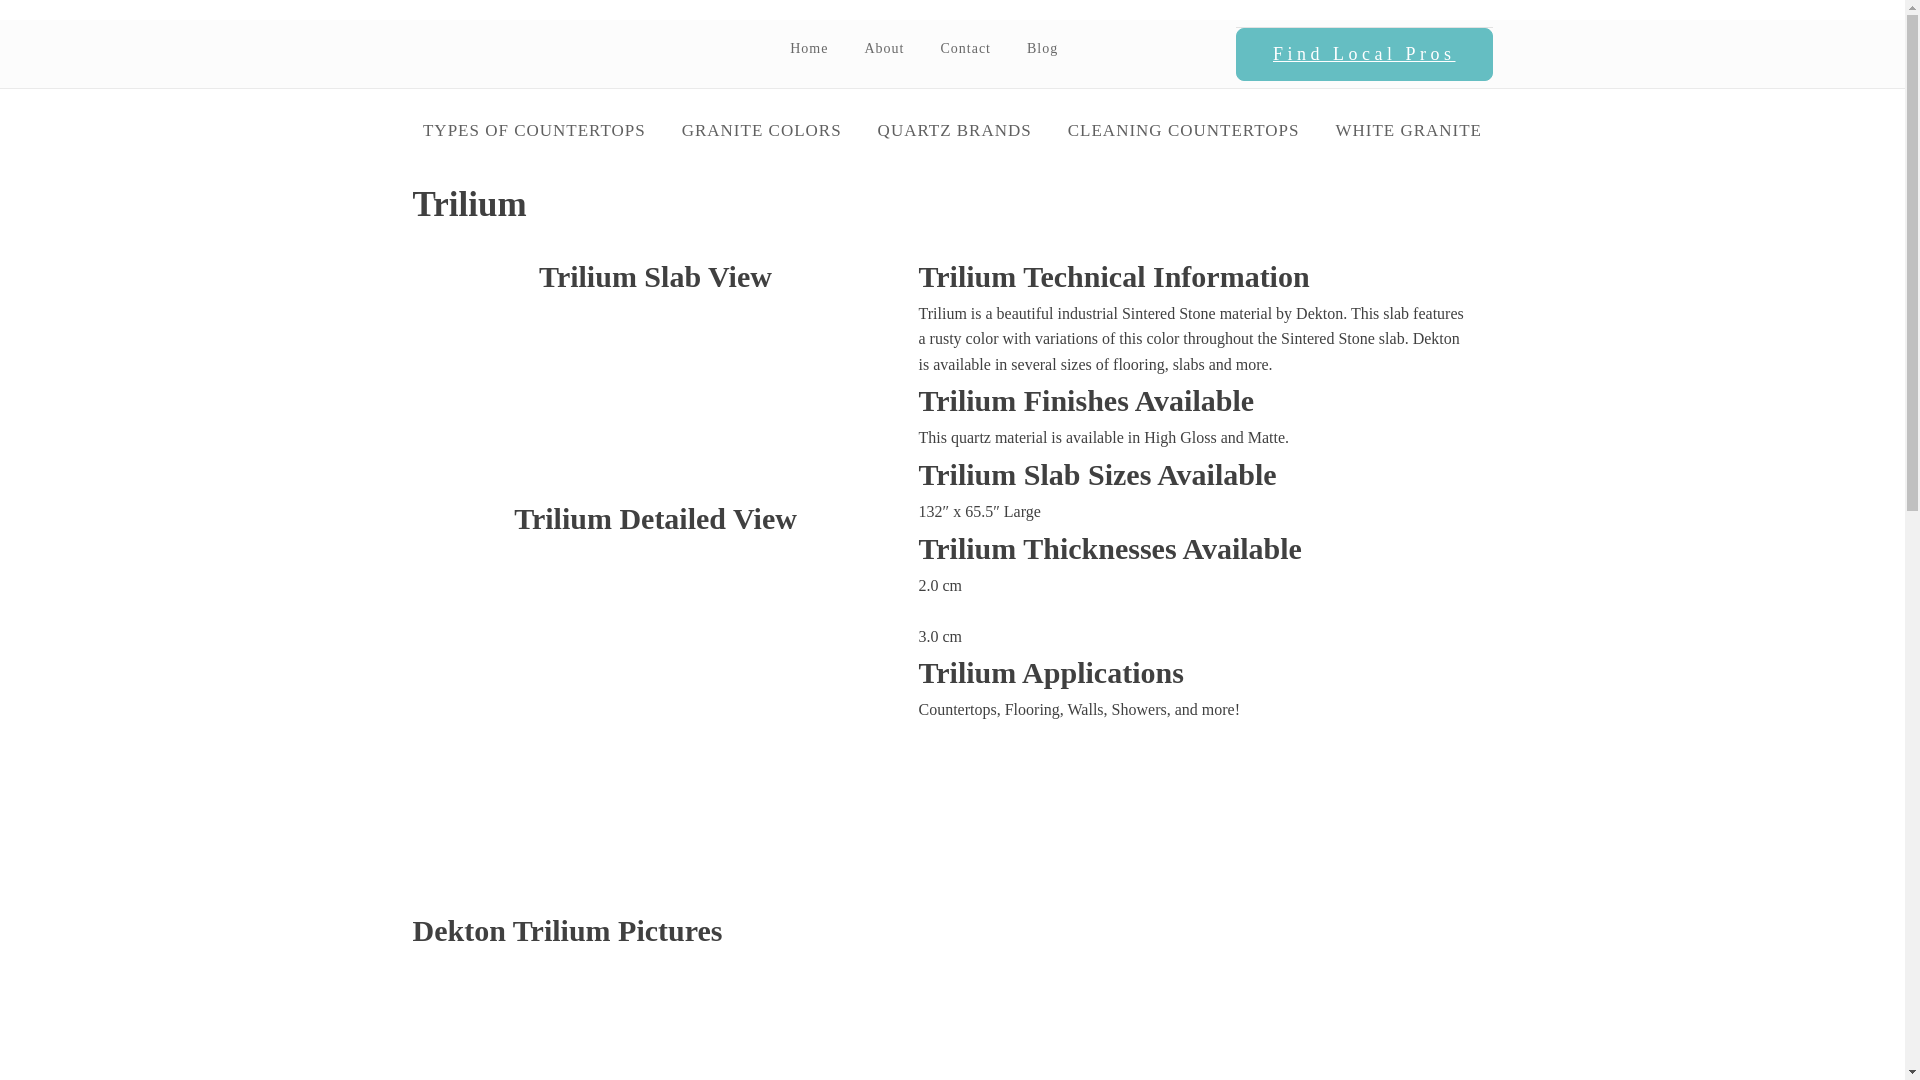 The image size is (1920, 1080). I want to click on About, so click(884, 48).